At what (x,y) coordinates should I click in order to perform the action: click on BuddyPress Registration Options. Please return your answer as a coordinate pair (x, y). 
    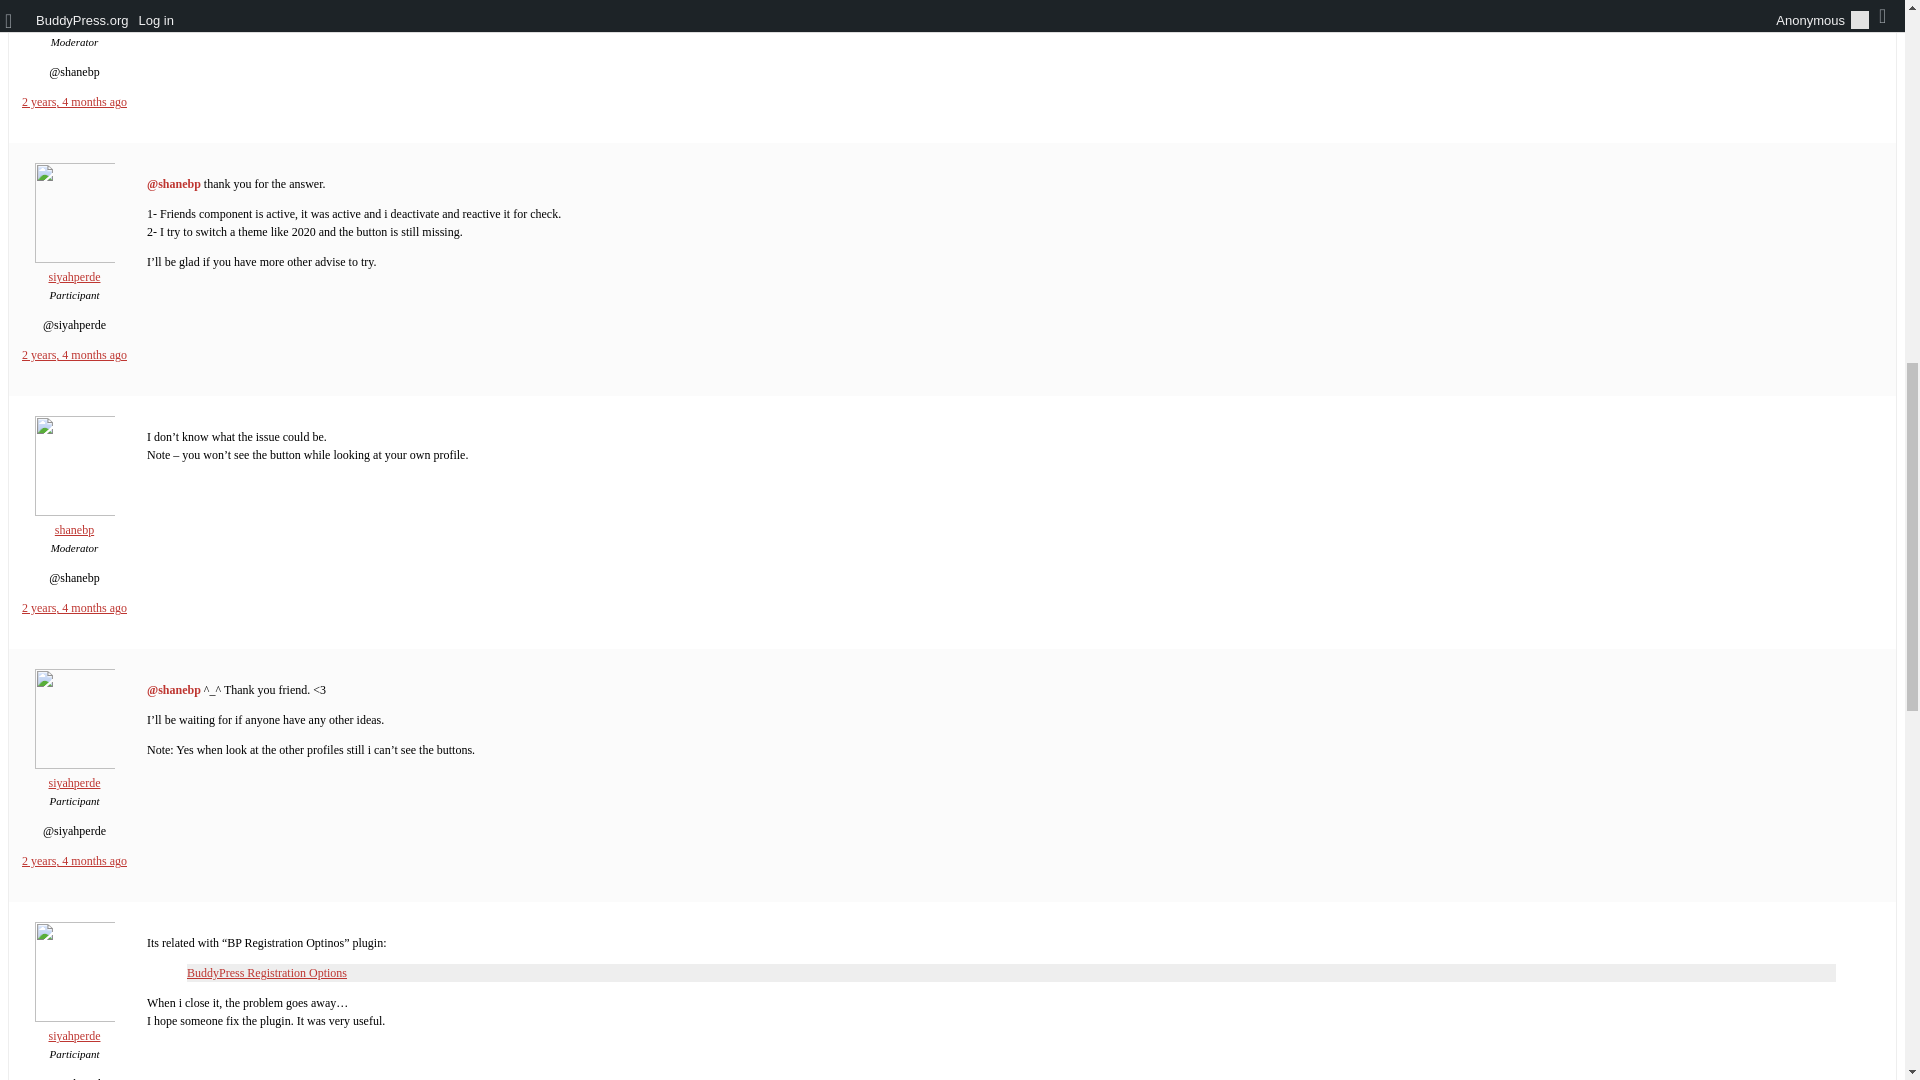
    Looking at the image, I should click on (266, 972).